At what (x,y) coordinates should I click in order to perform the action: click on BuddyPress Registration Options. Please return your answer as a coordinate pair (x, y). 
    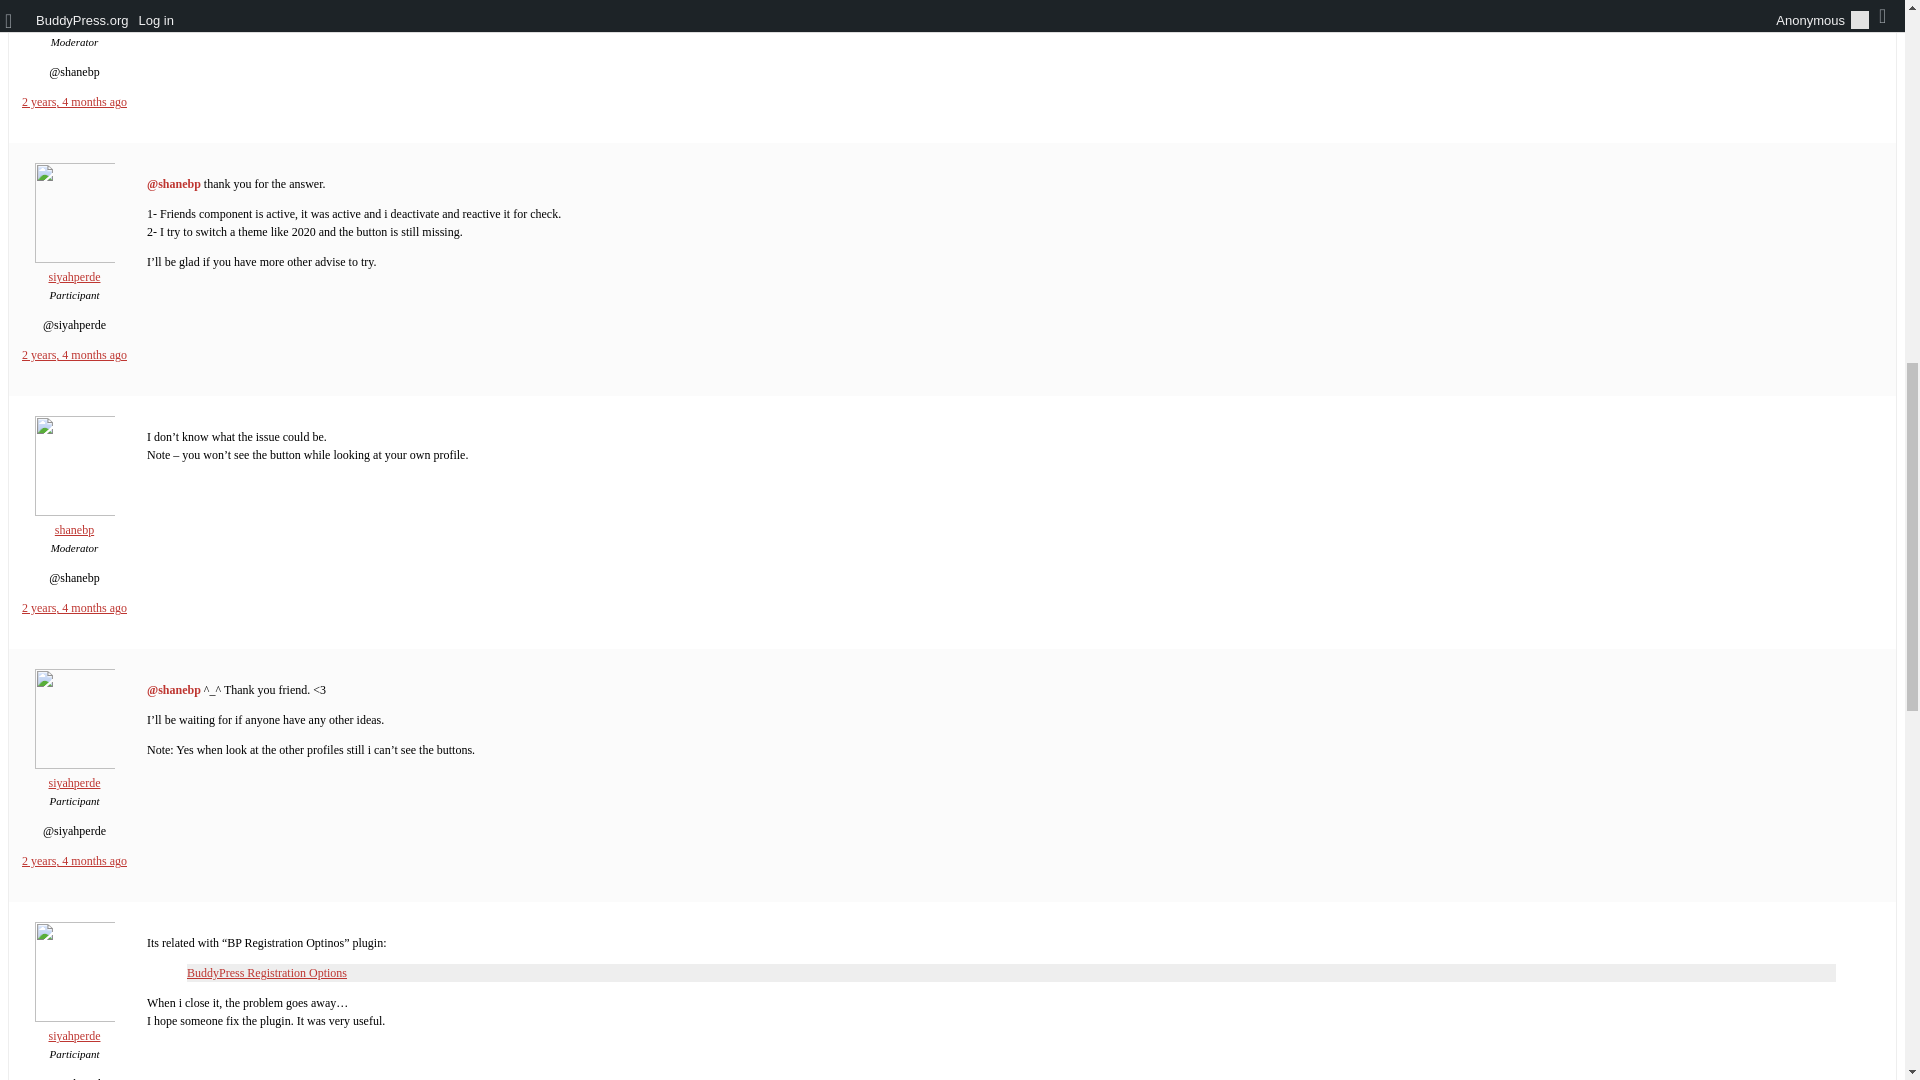
    Looking at the image, I should click on (266, 972).